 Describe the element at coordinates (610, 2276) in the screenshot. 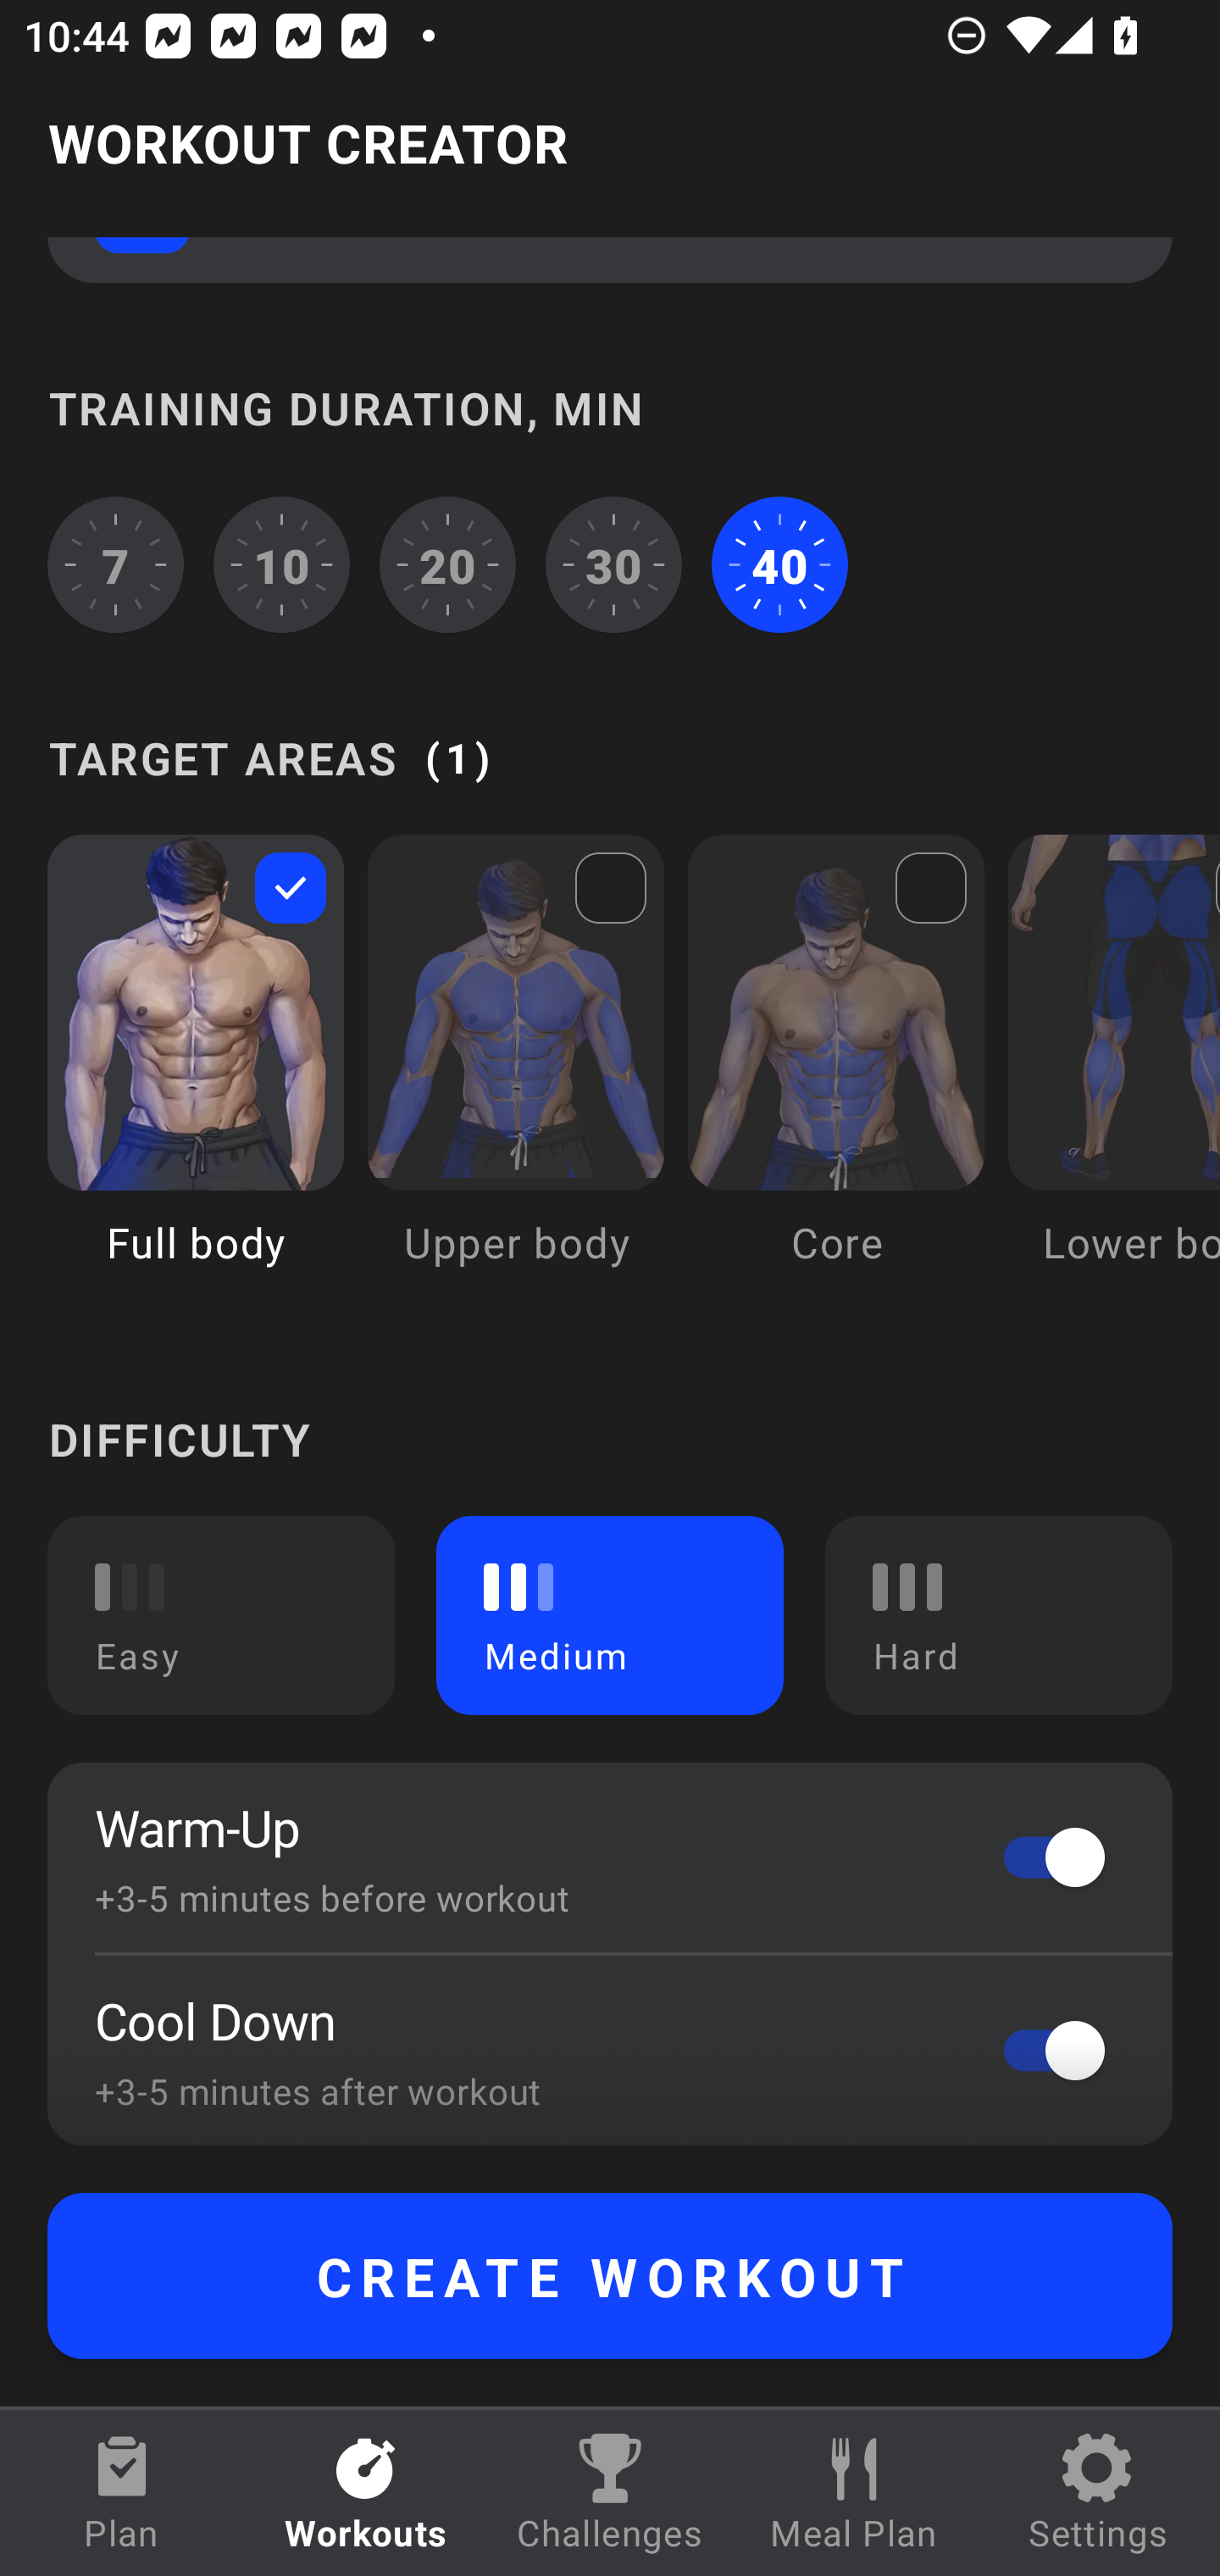

I see `CREATE WORKOUT` at that location.